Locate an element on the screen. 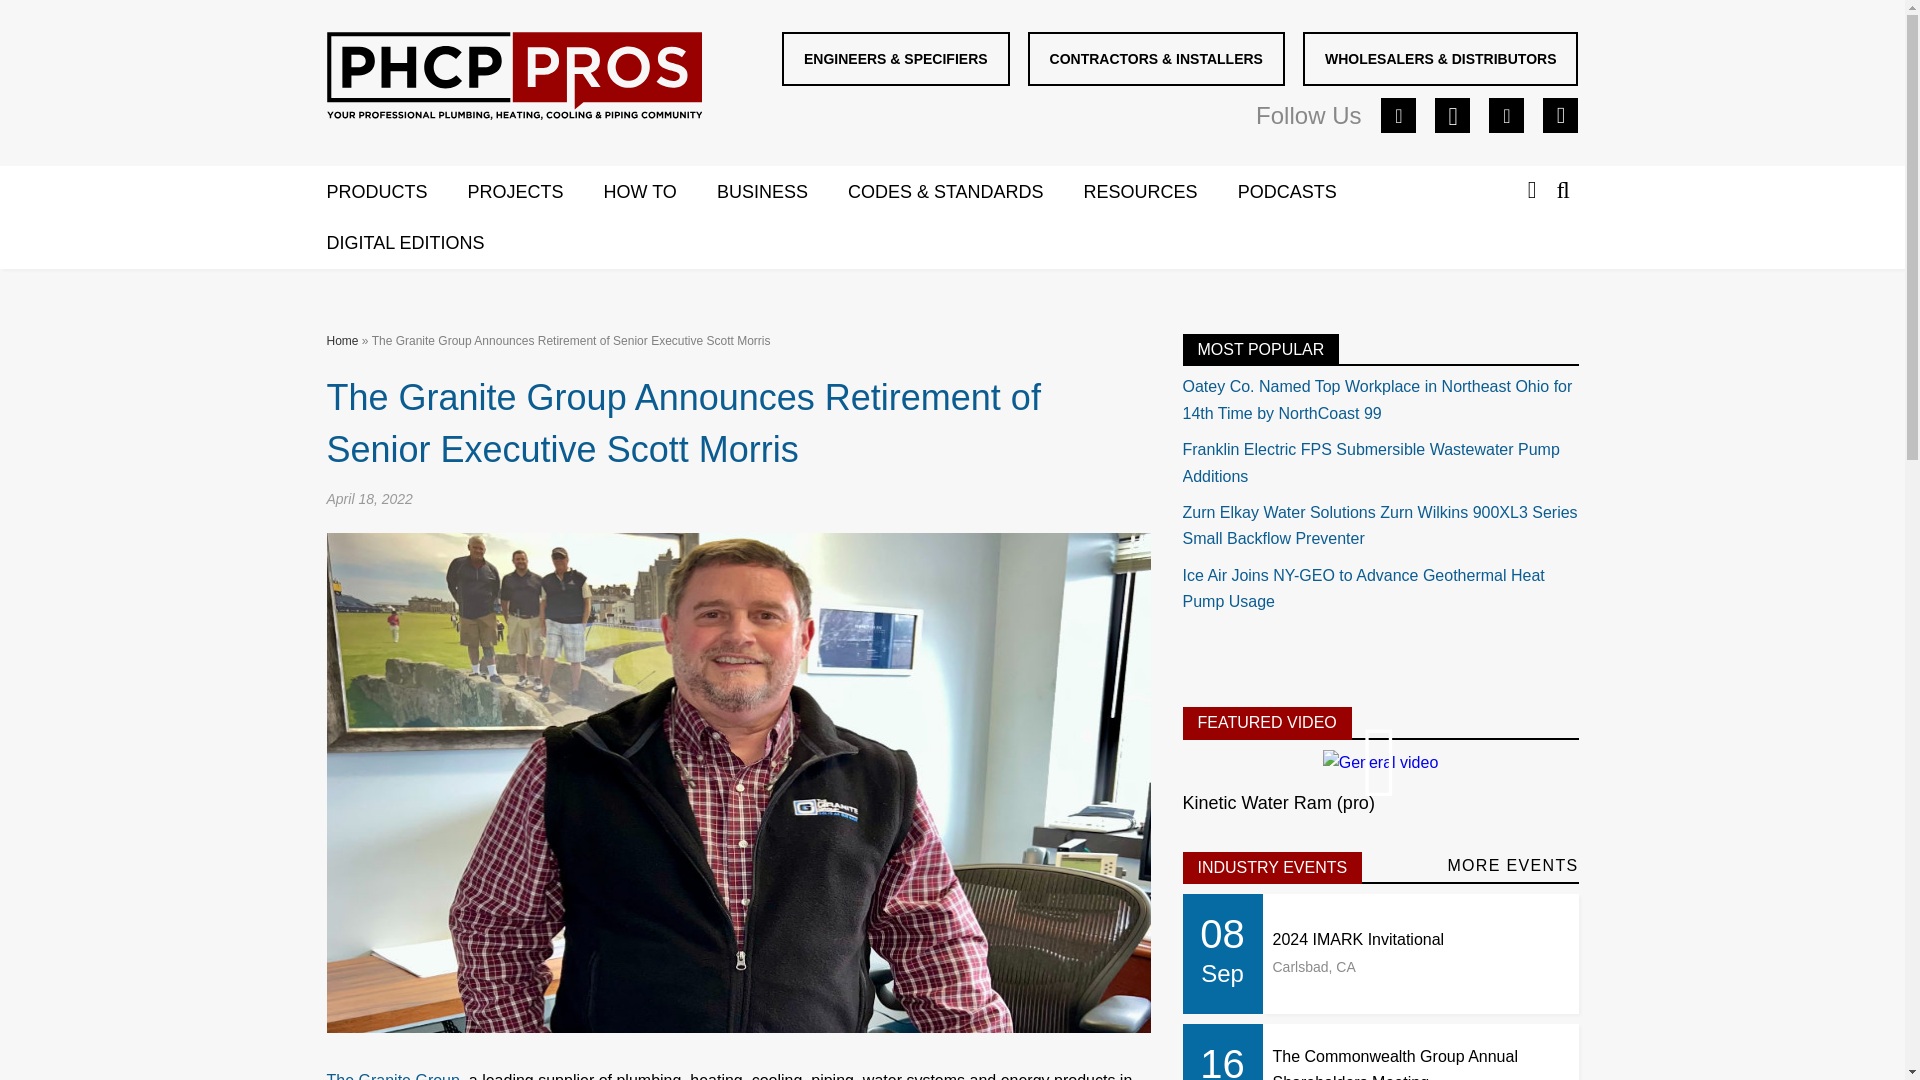  logo is located at coordinates (513, 76).